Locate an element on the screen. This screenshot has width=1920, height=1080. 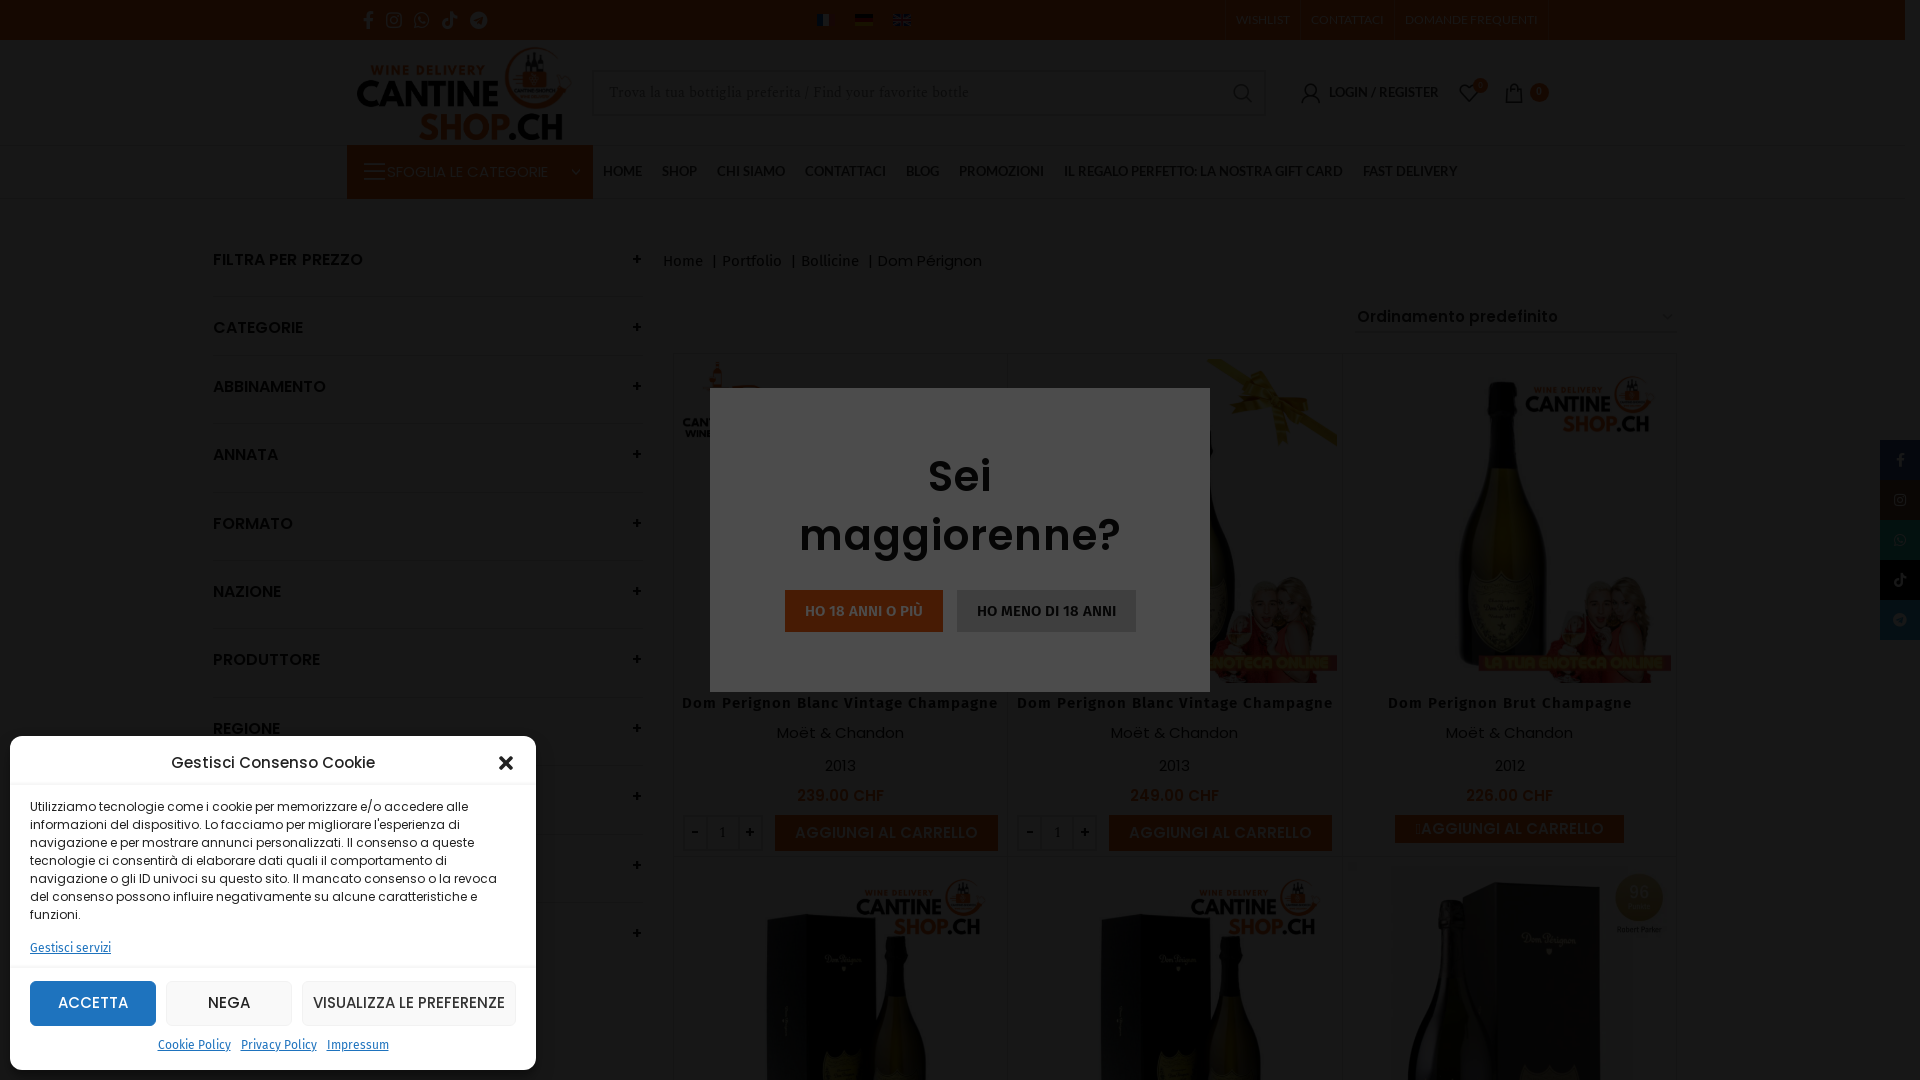
FAST DELIVERY is located at coordinates (1410, 172).